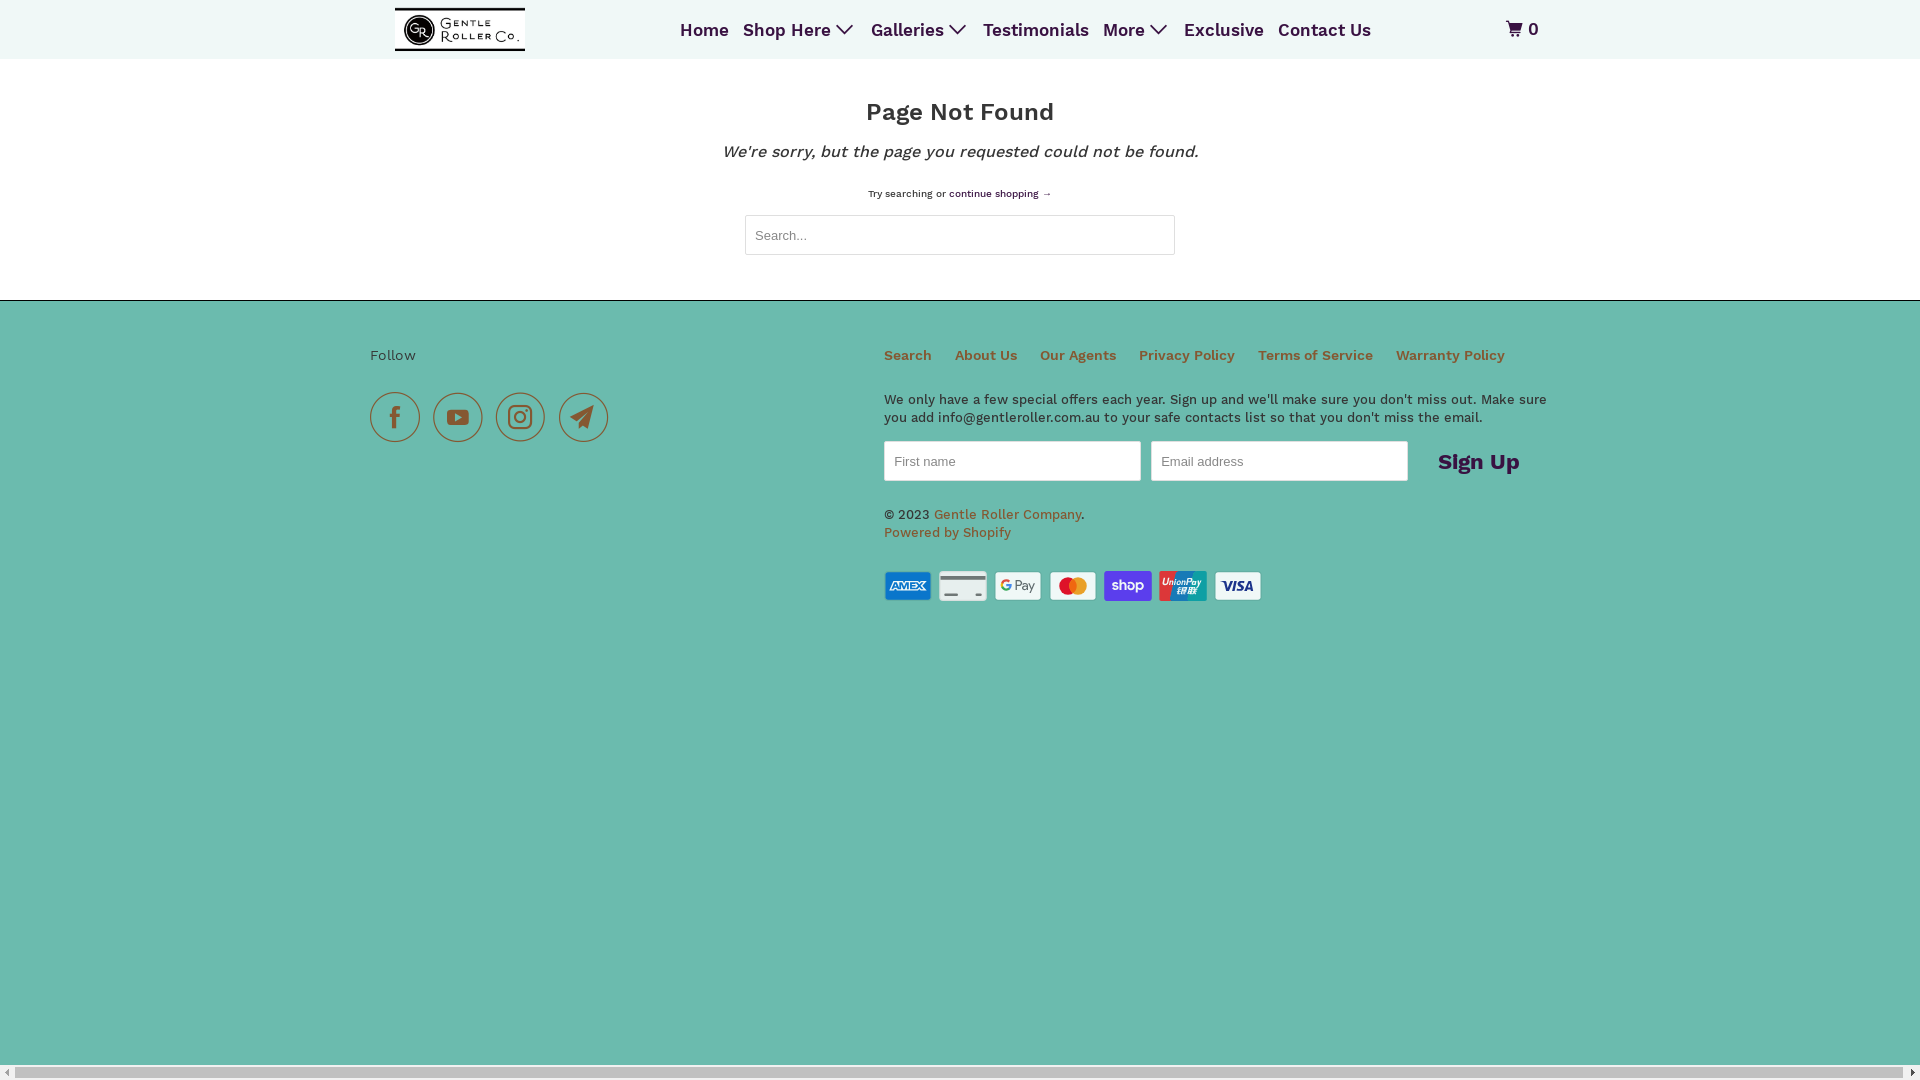 The height and width of the screenshot is (1080, 1920). What do you see at coordinates (908, 356) in the screenshot?
I see `Search` at bounding box center [908, 356].